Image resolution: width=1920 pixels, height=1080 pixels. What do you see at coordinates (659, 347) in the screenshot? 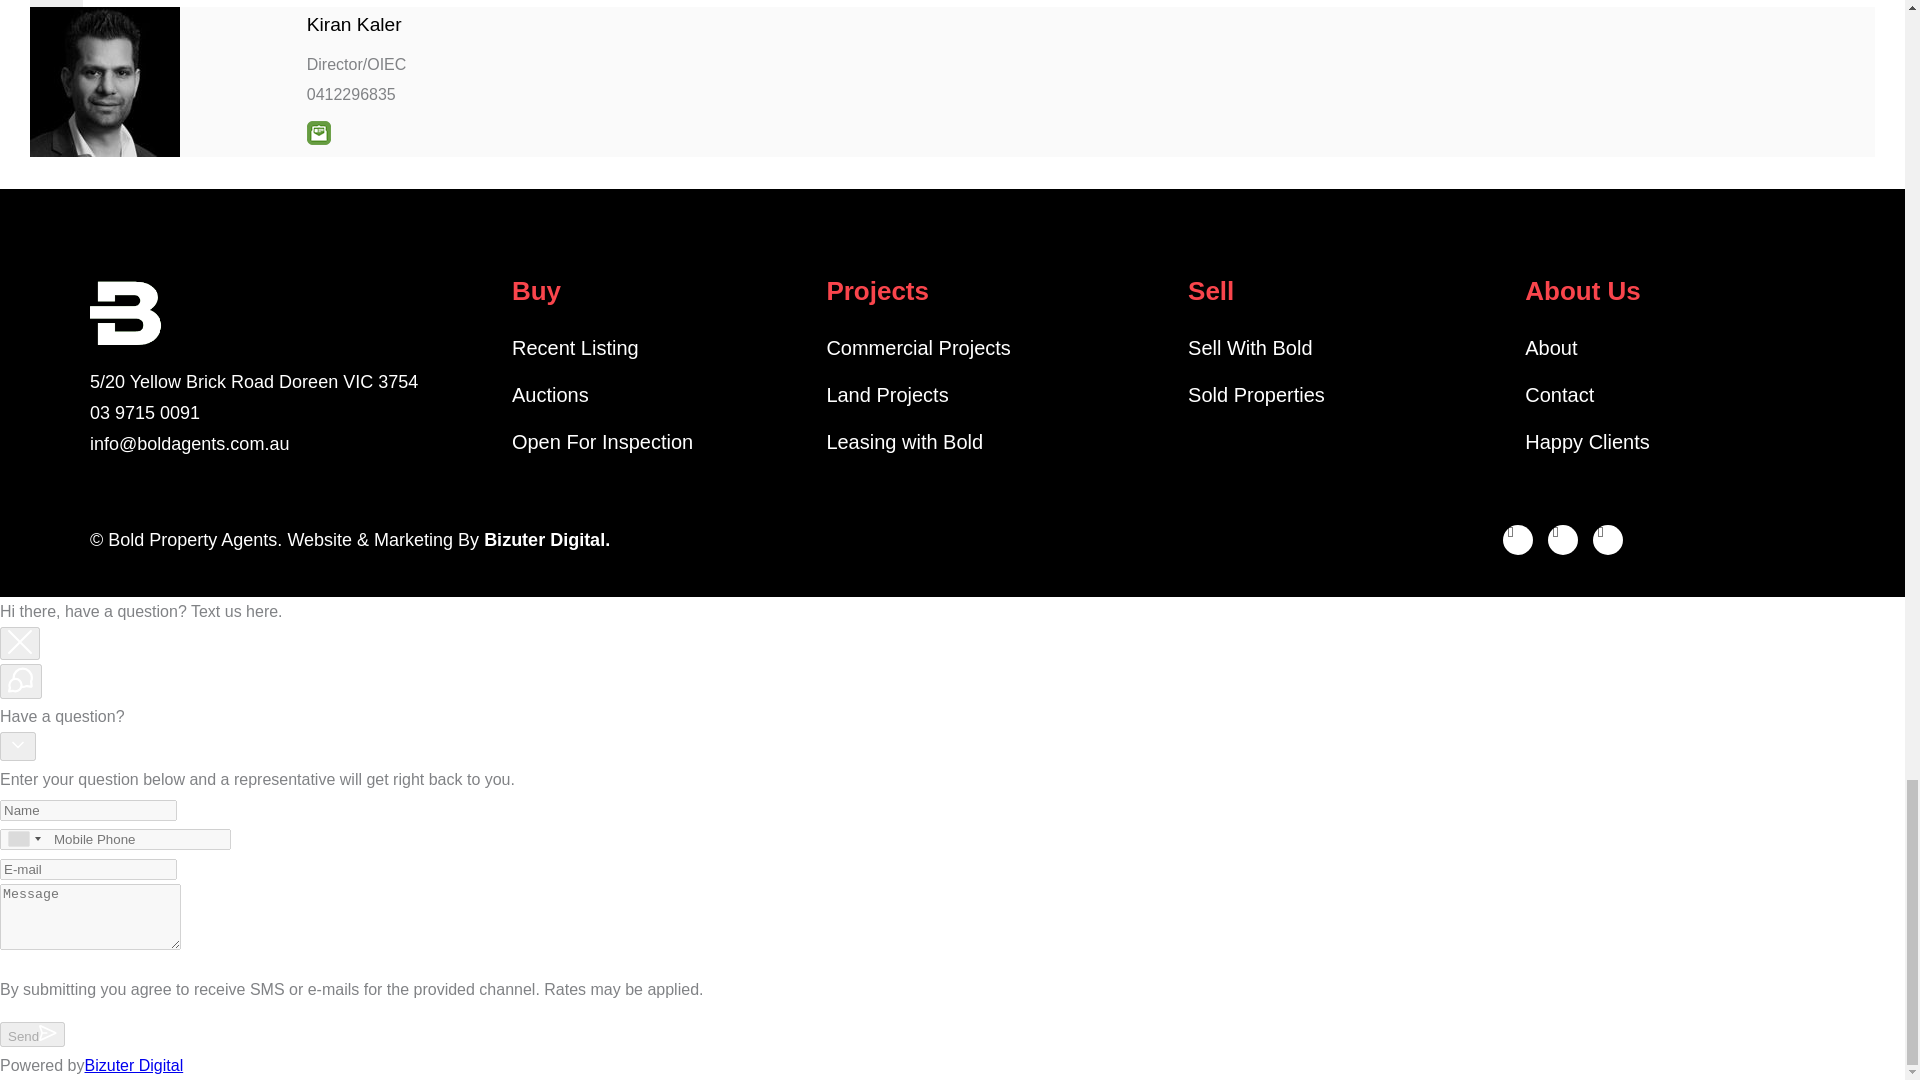
I see `Recent Listing` at bounding box center [659, 347].